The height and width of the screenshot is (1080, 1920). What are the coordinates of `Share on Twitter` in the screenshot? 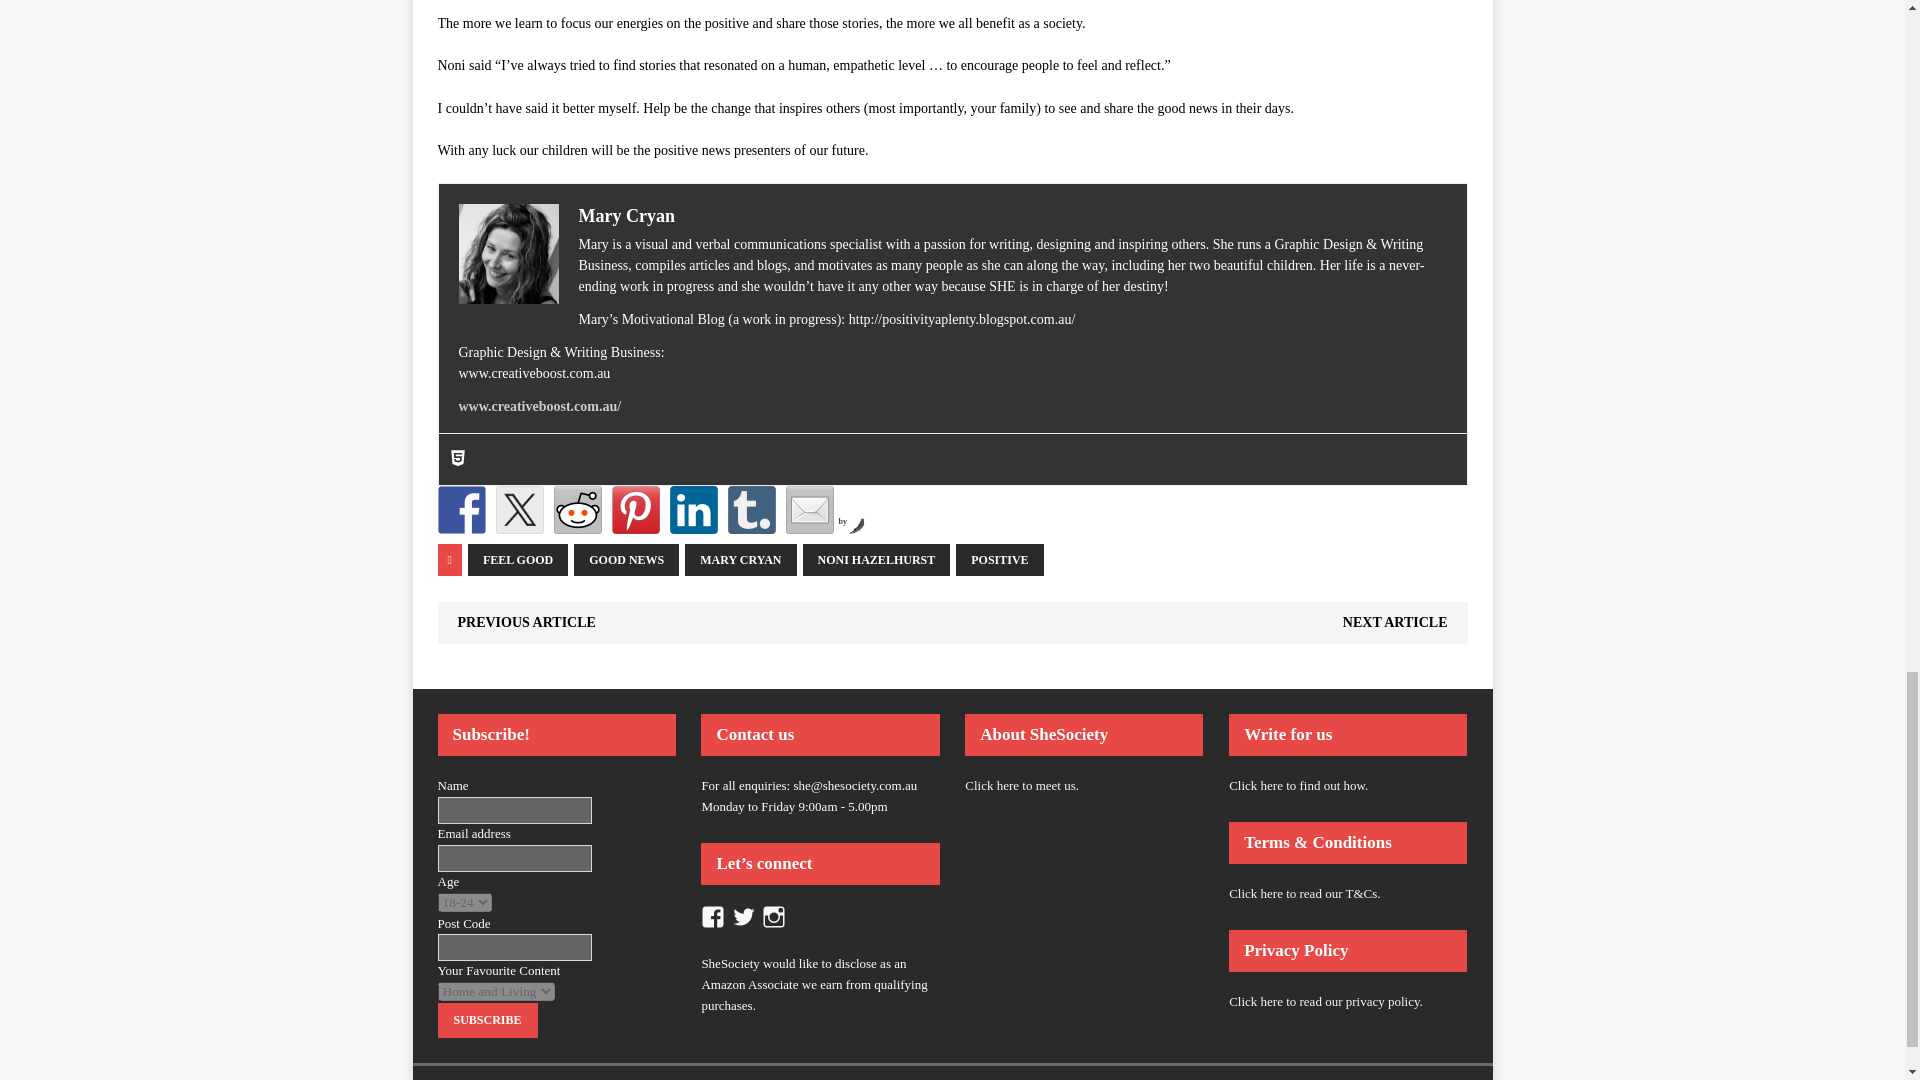 It's located at (519, 510).